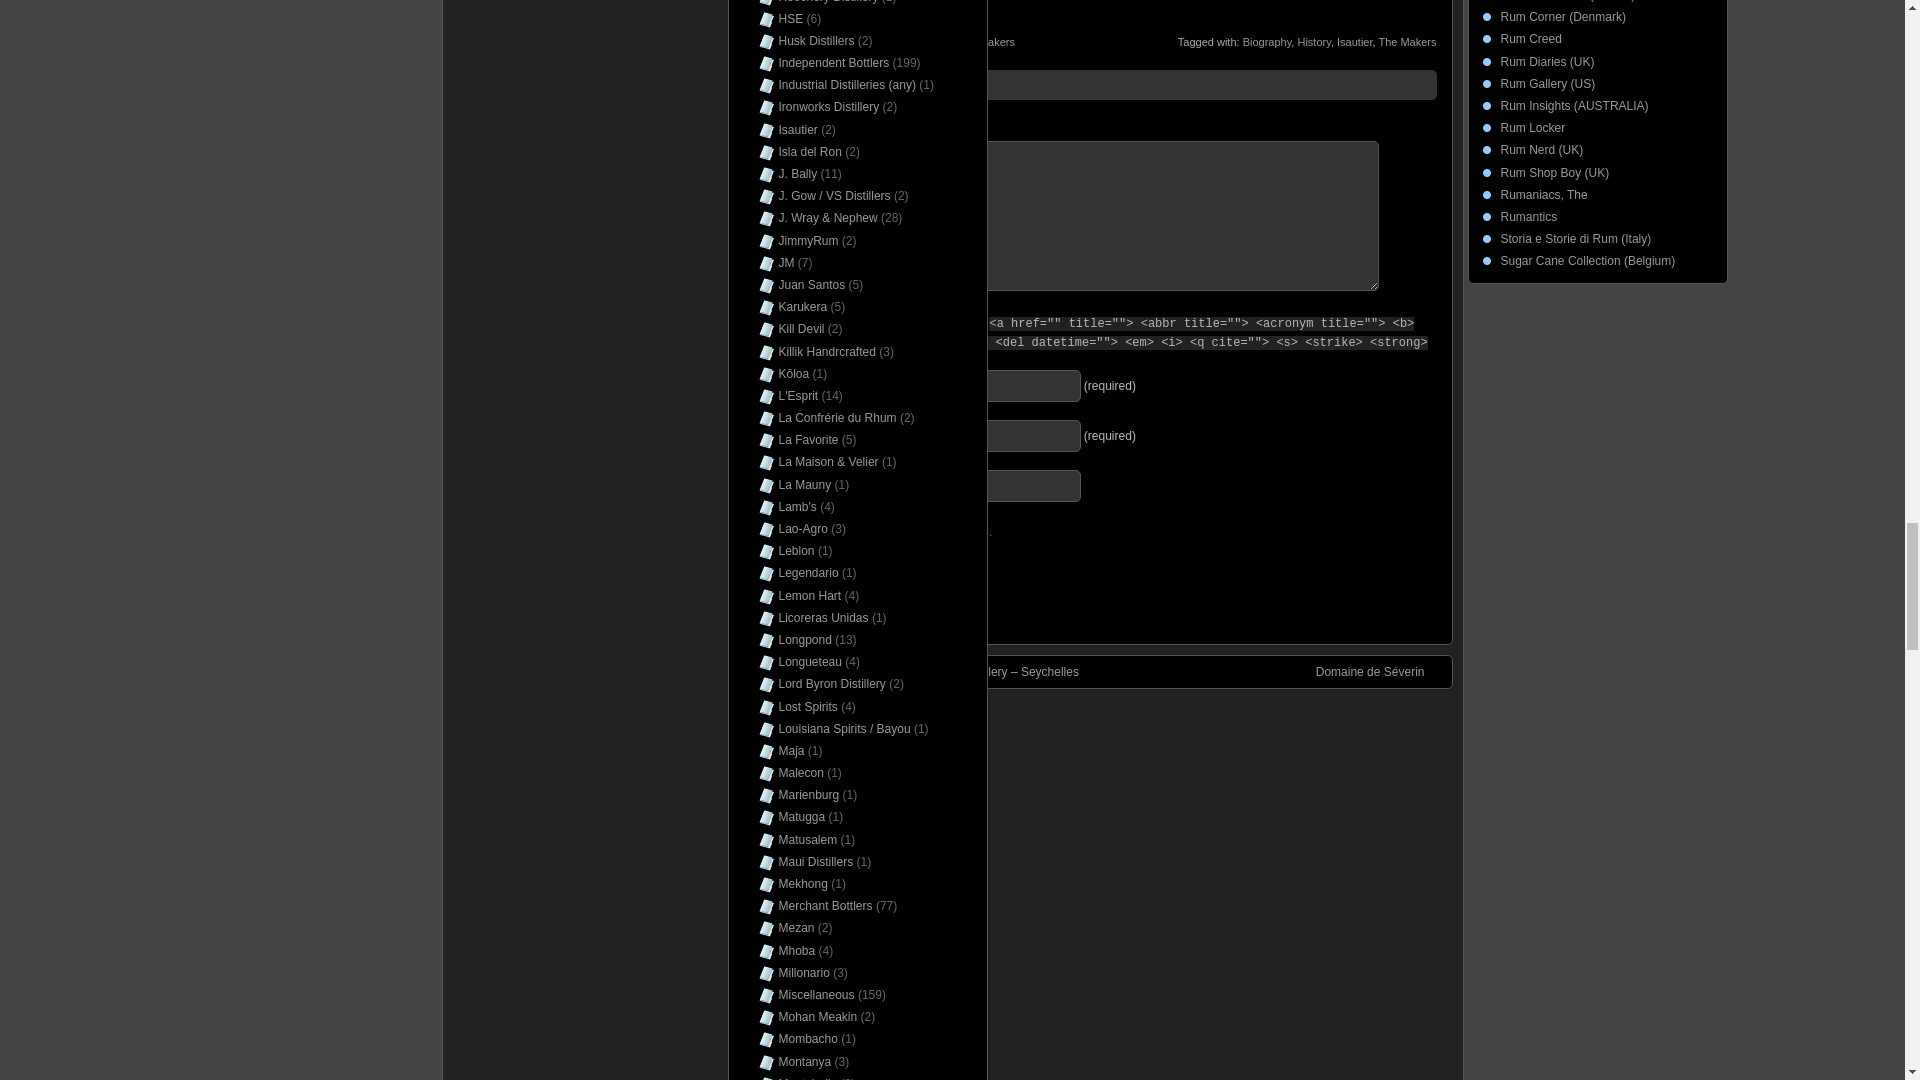 This screenshot has width=1920, height=1080. What do you see at coordinates (812, 600) in the screenshot?
I see `Submit Comment` at bounding box center [812, 600].